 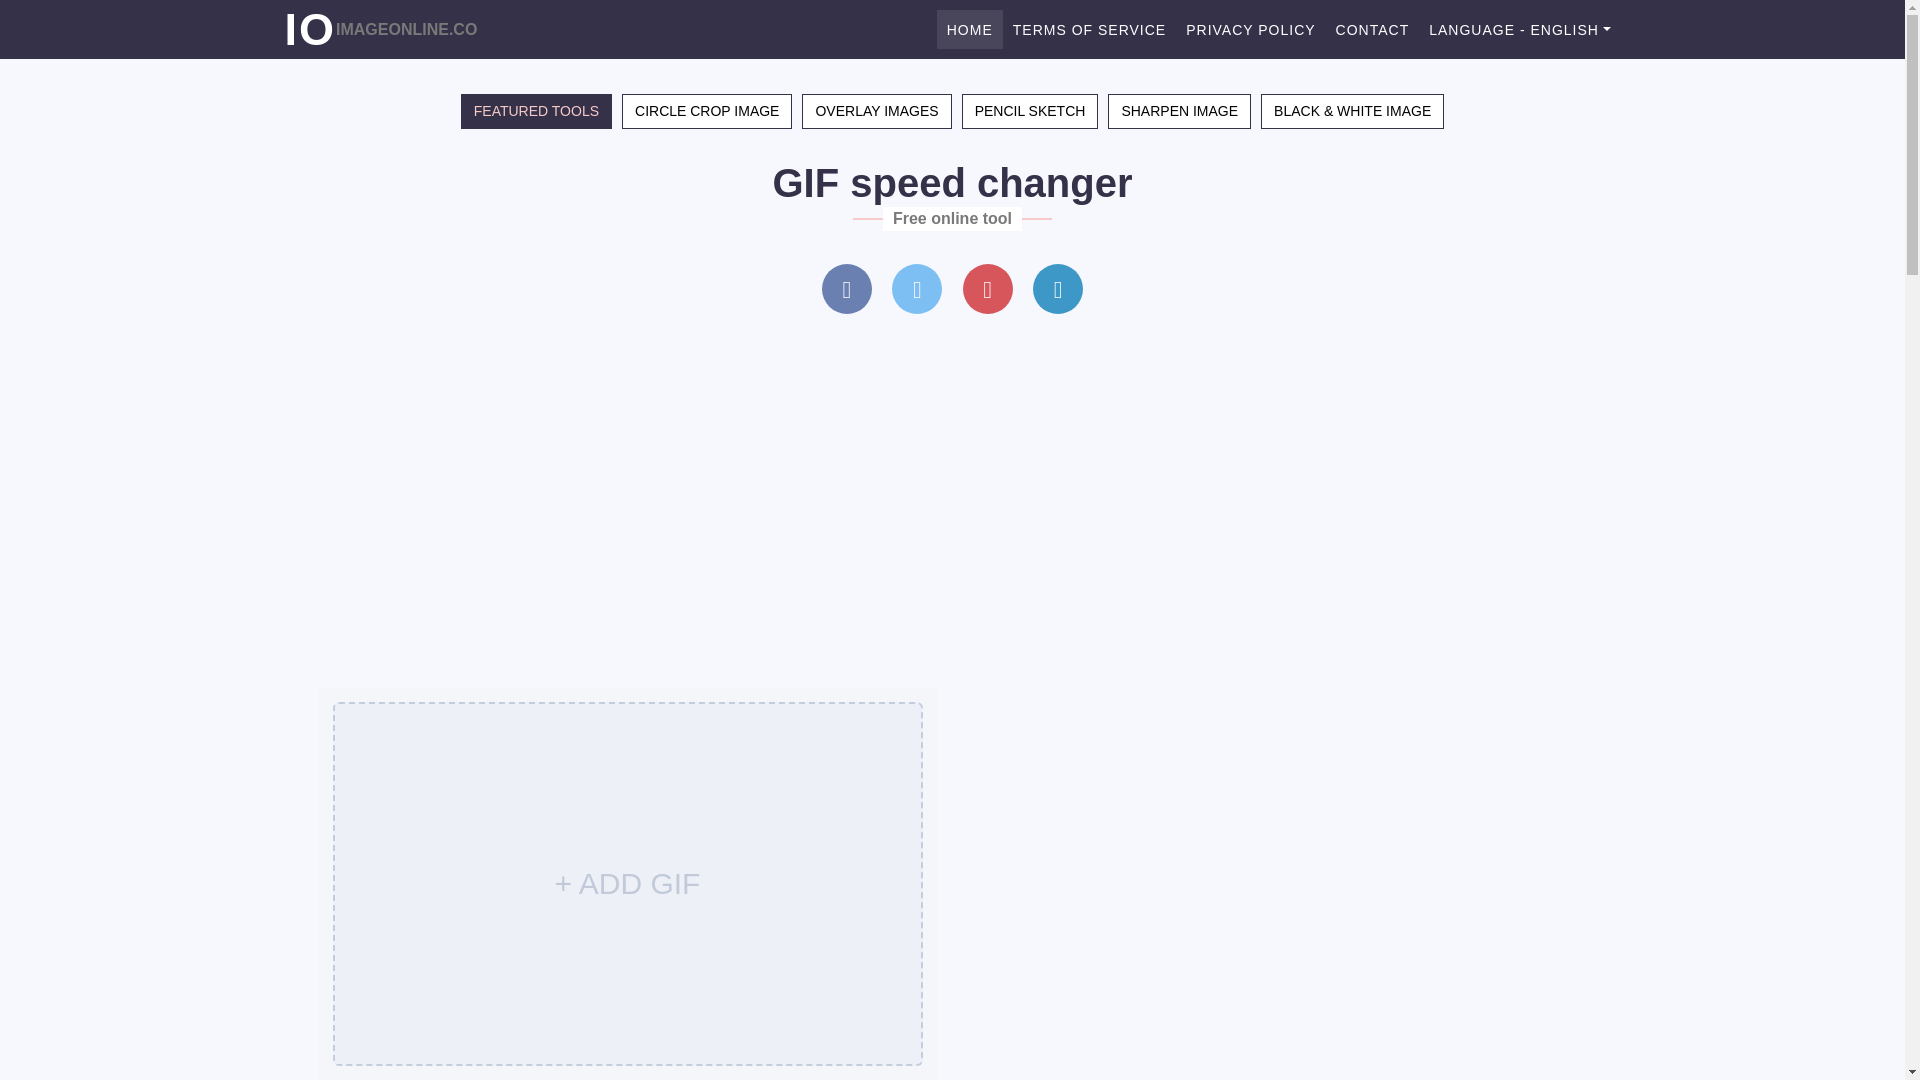 I want to click on PRIVACY POLICY, so click(x=1250, y=28).